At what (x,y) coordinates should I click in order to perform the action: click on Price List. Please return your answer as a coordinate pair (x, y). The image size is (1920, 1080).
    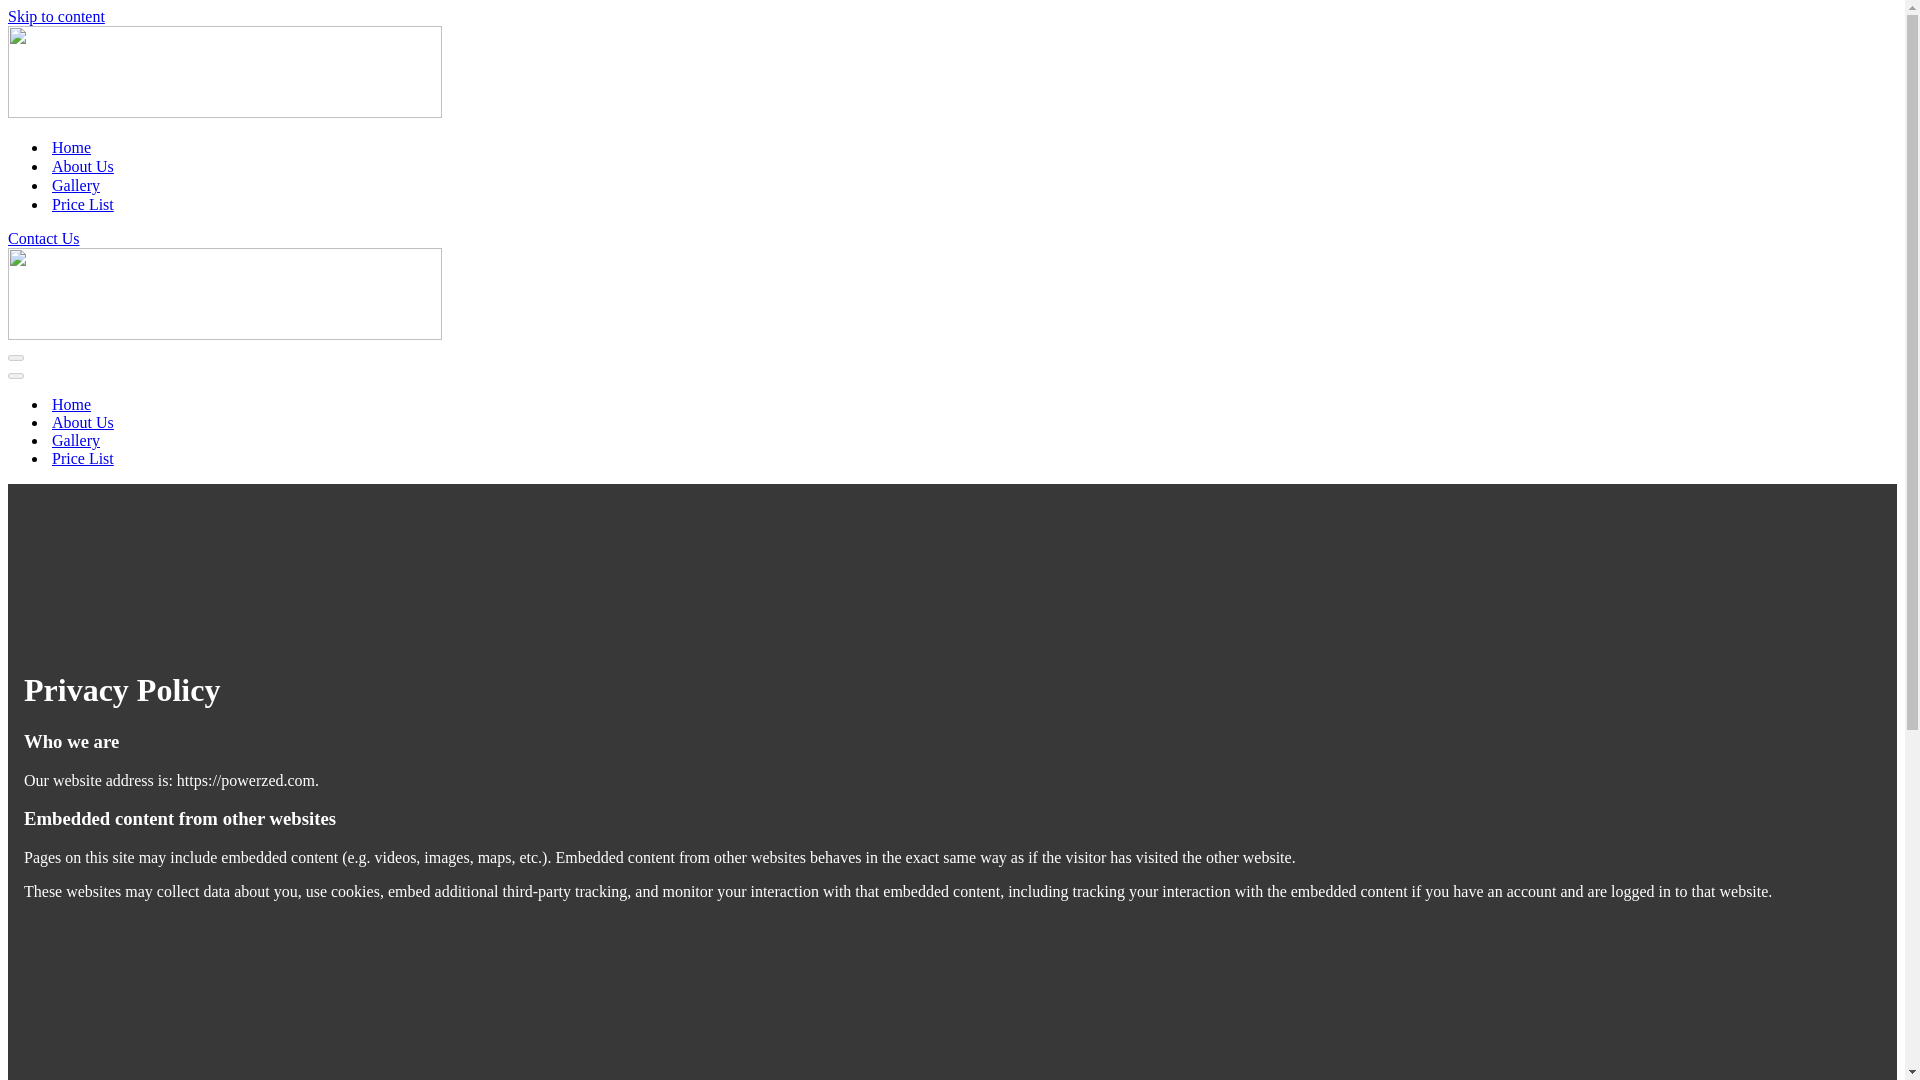
    Looking at the image, I should click on (82, 458).